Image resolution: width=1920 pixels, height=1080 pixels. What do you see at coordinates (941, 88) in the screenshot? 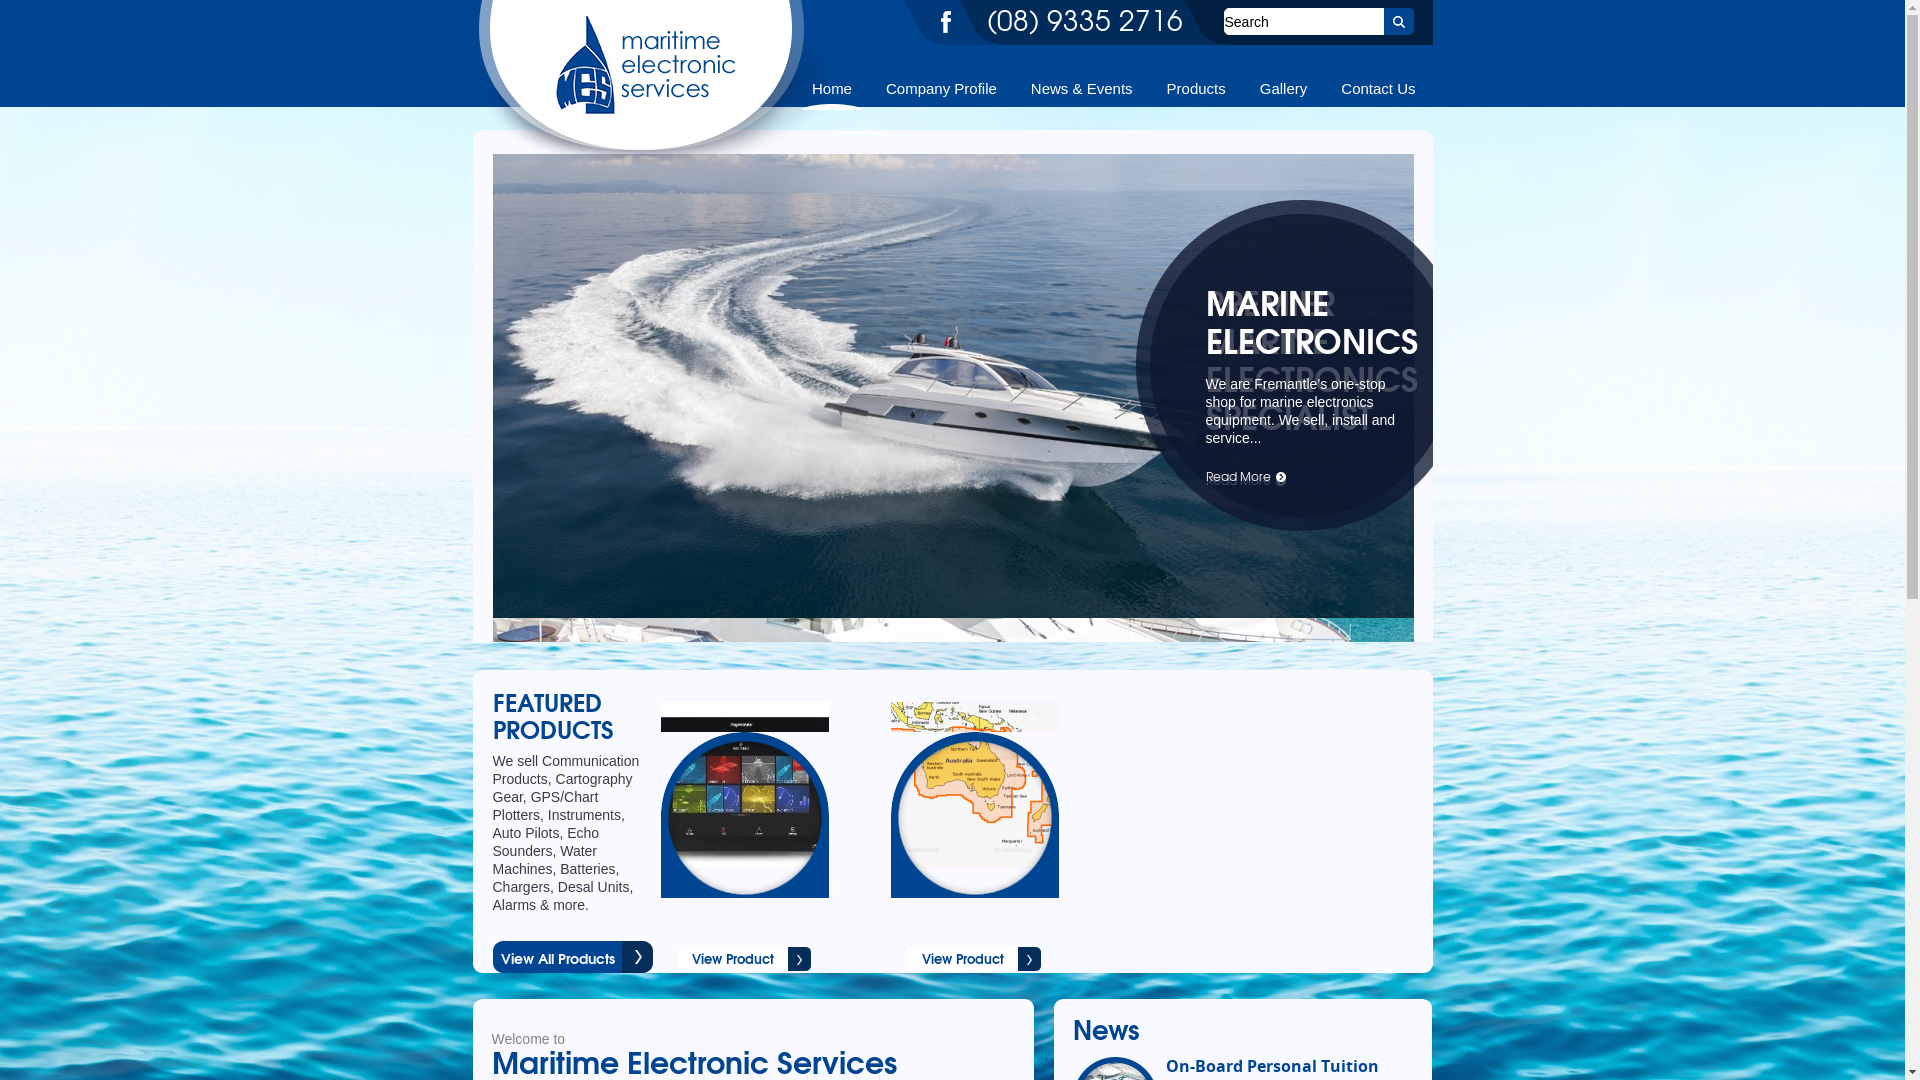
I see `Company Profile` at bounding box center [941, 88].